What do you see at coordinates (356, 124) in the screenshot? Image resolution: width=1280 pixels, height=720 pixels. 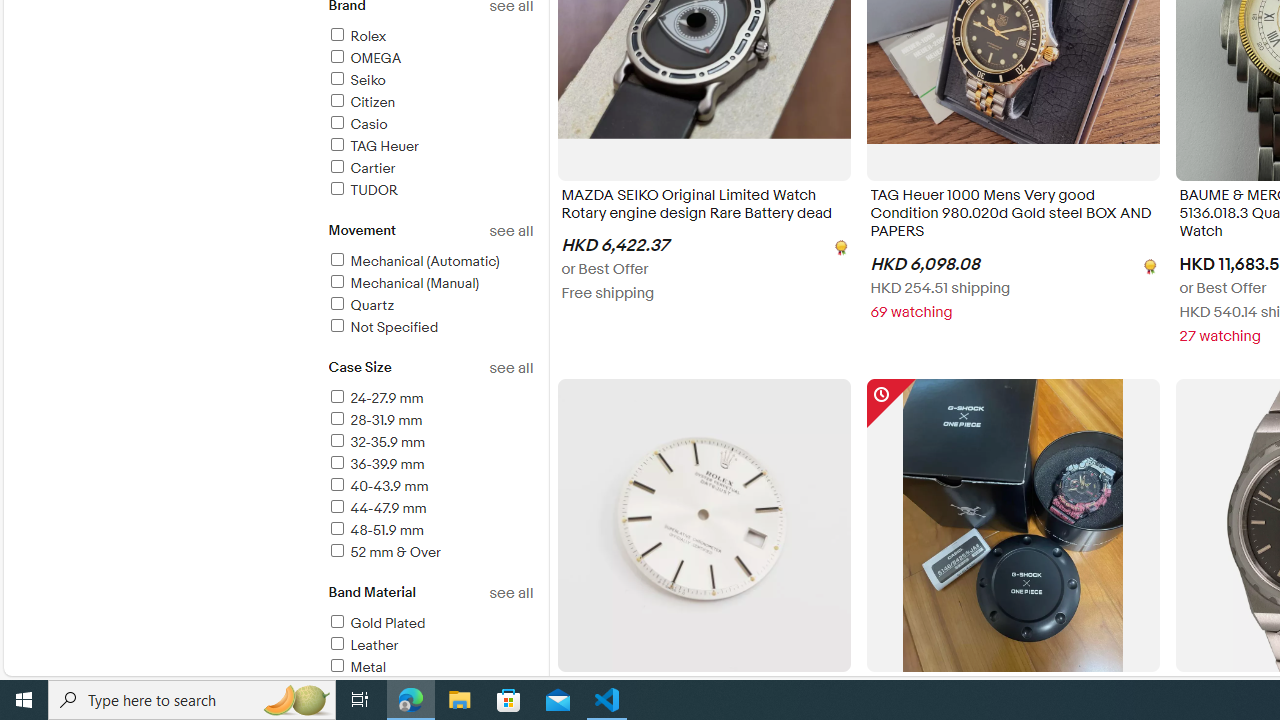 I see `Casio` at bounding box center [356, 124].